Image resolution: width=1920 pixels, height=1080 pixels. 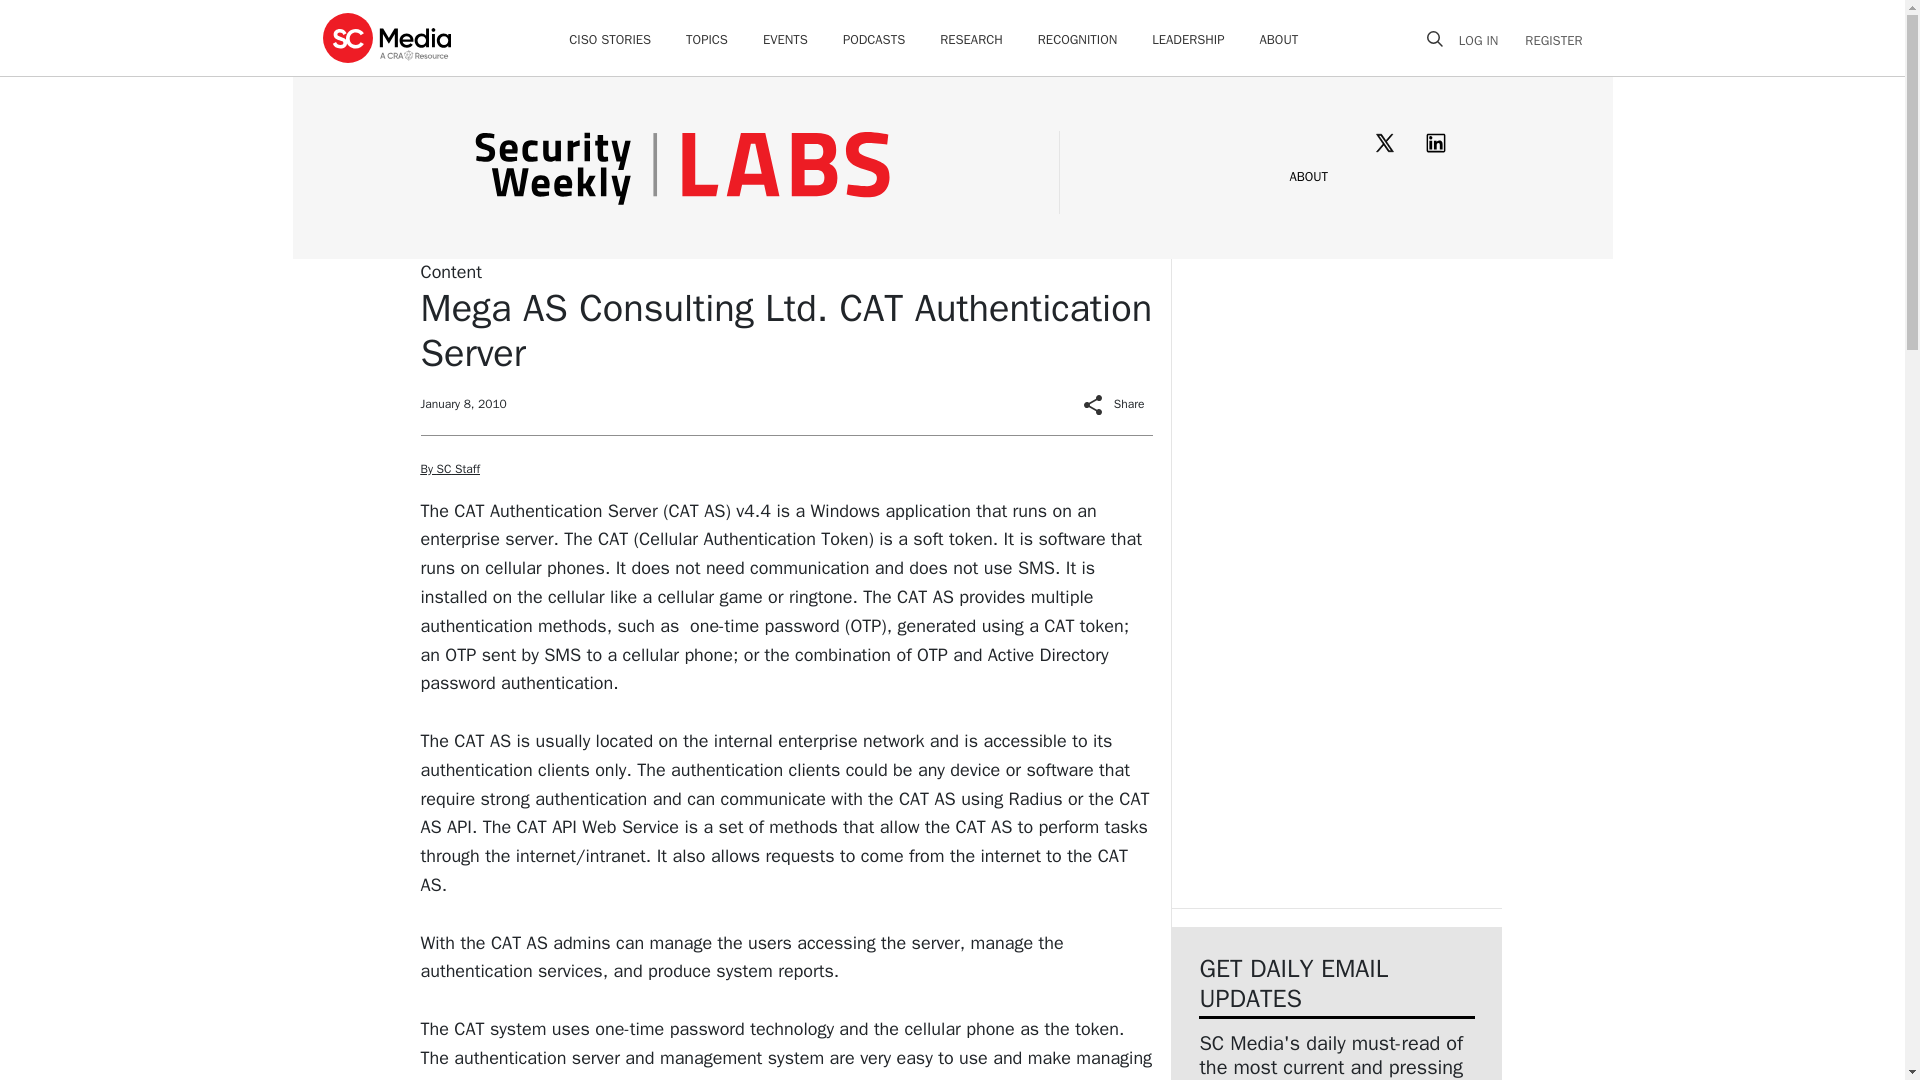 I want to click on ABOUT, so click(x=1279, y=40).